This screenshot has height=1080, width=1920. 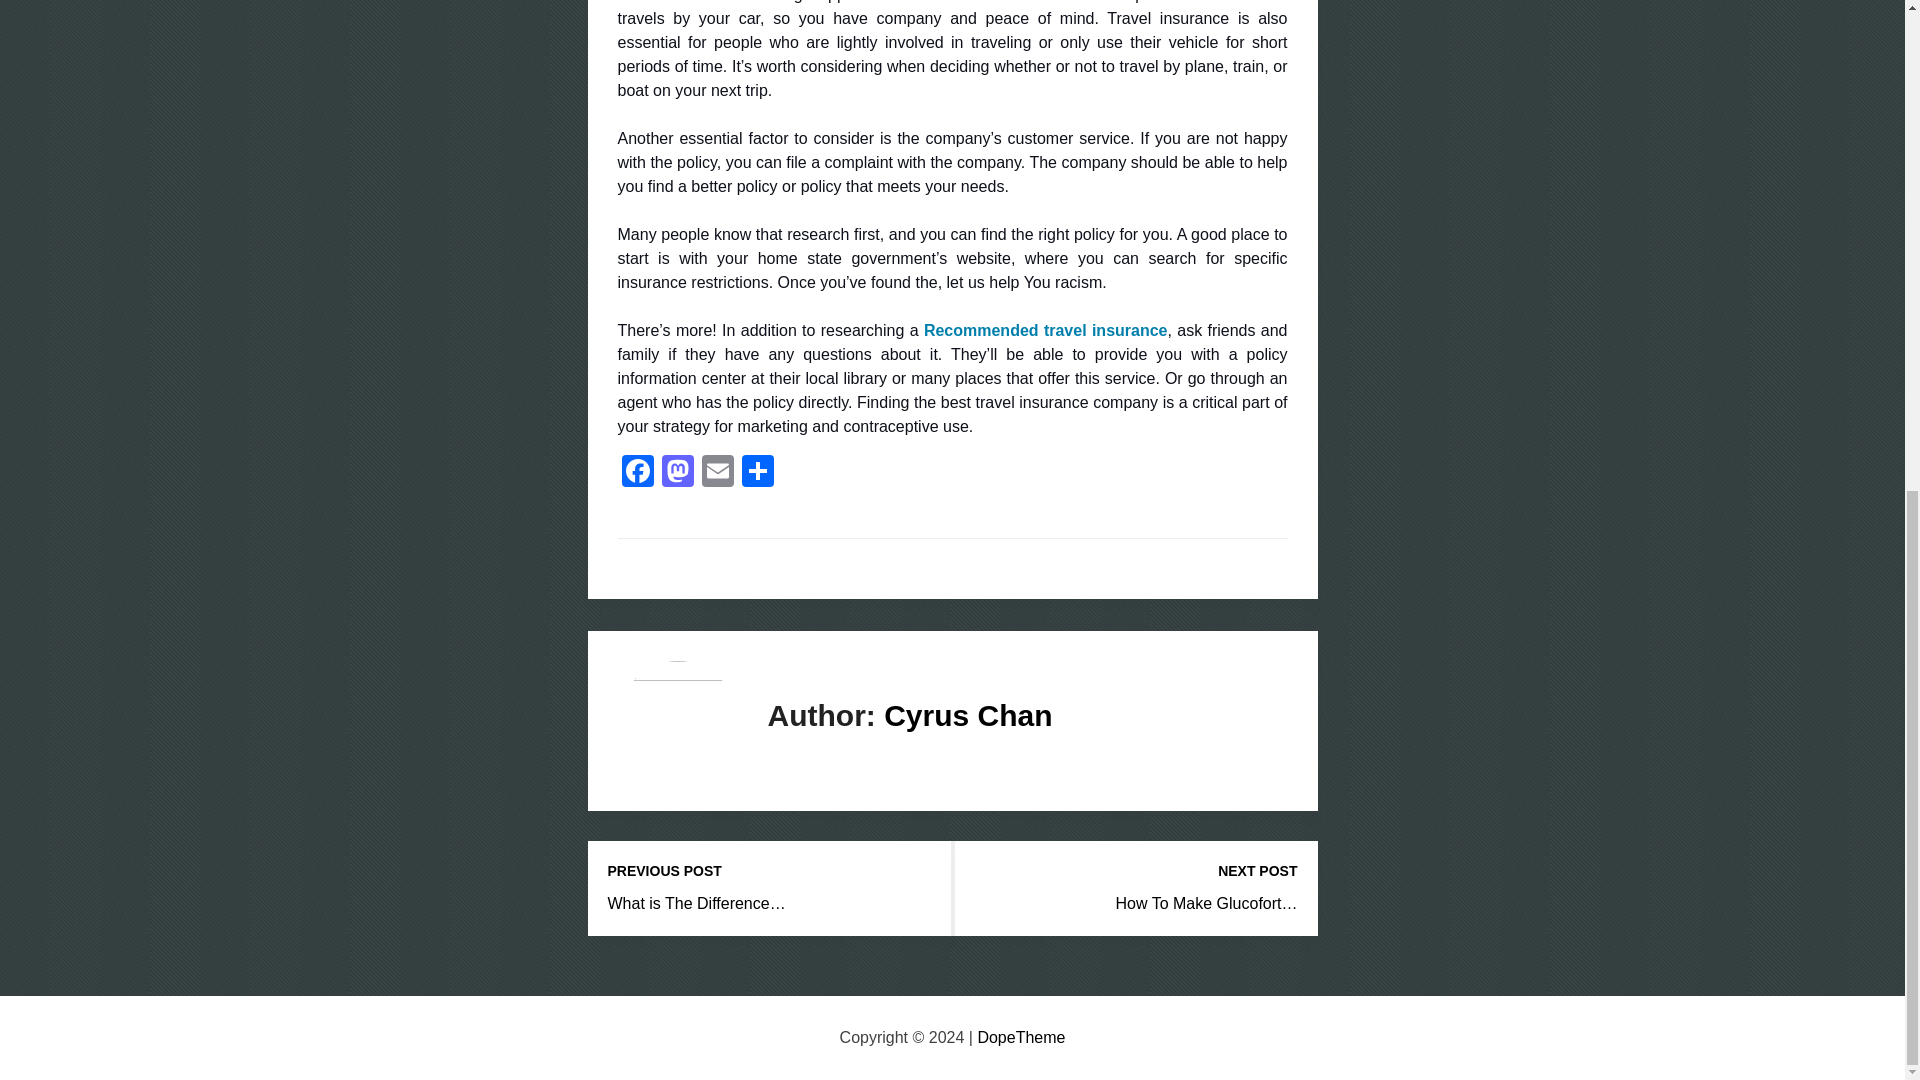 I want to click on Cyrus Chan, so click(x=968, y=715).